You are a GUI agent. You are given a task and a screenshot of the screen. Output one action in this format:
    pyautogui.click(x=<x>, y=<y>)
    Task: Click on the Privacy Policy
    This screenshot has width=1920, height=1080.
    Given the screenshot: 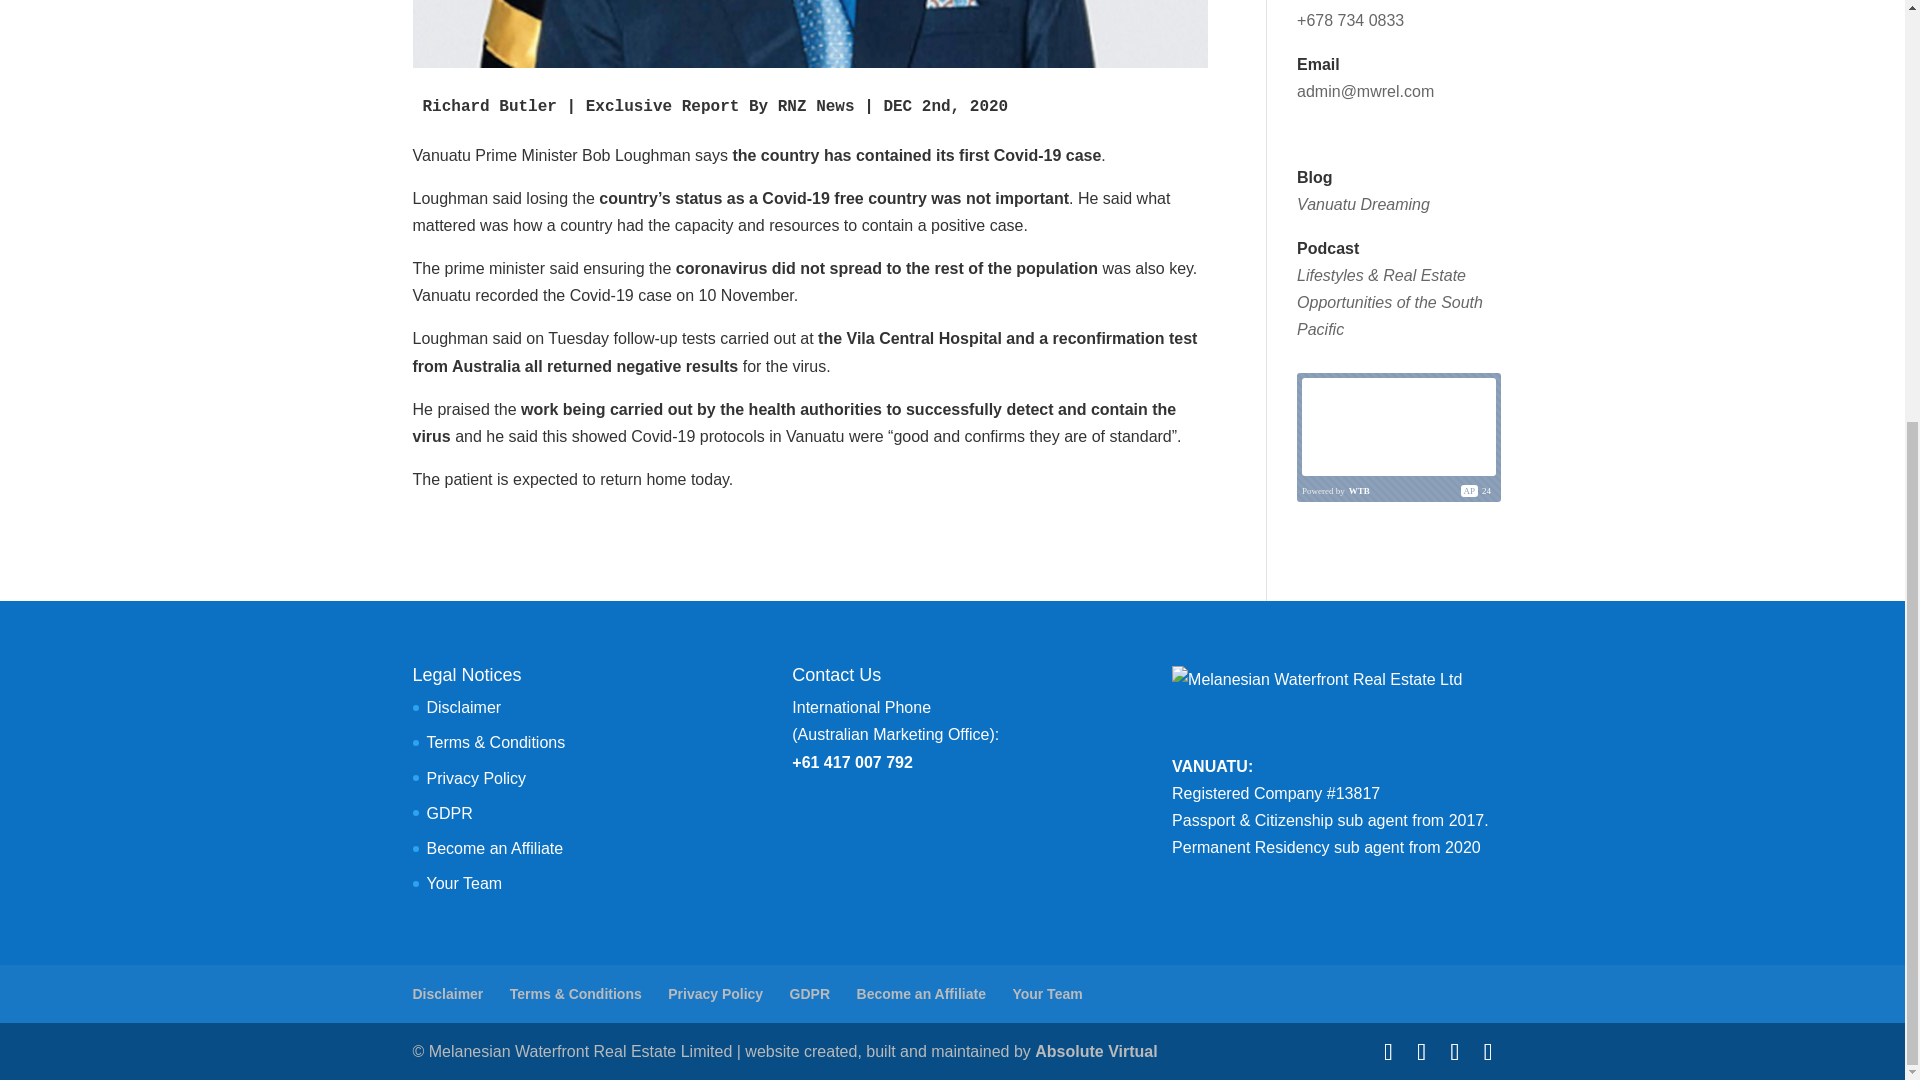 What is the action you would take?
    pyautogui.click(x=476, y=778)
    